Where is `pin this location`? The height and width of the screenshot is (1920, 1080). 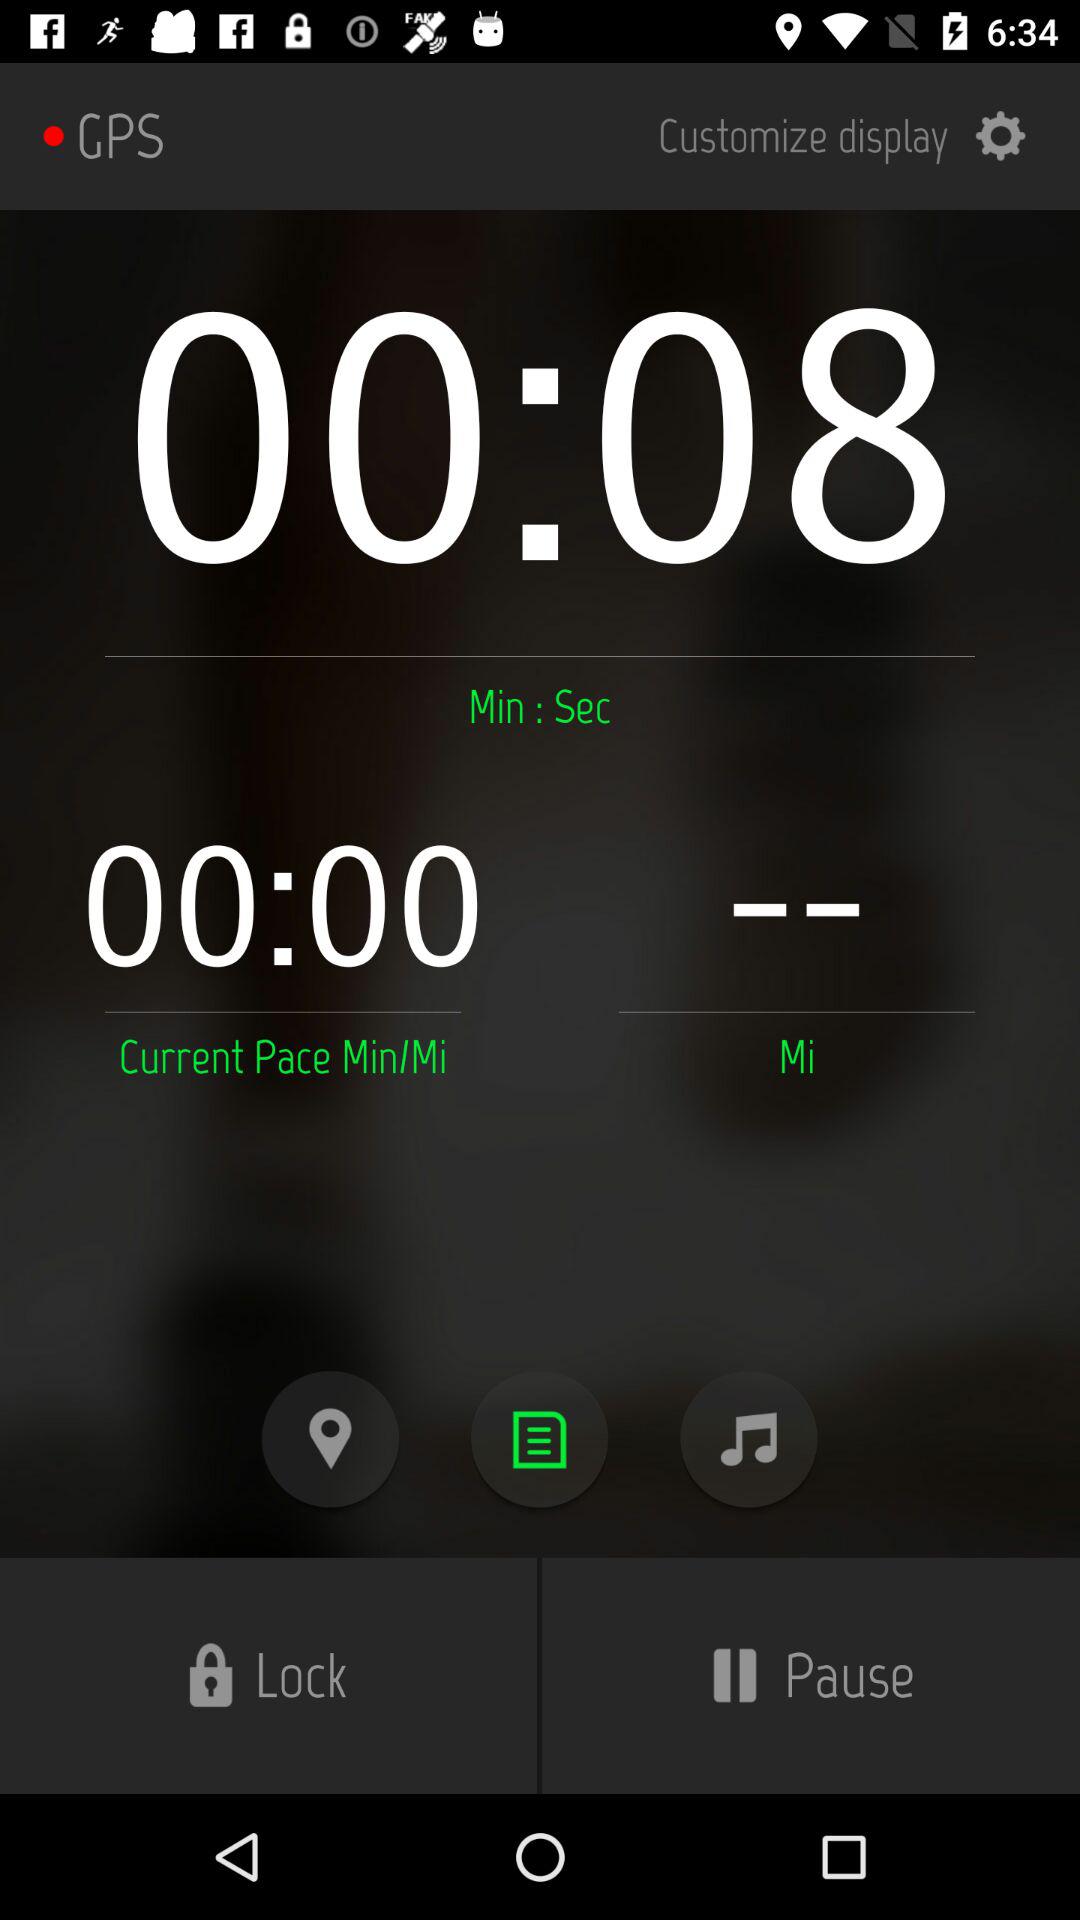 pin this location is located at coordinates (330, 1440).